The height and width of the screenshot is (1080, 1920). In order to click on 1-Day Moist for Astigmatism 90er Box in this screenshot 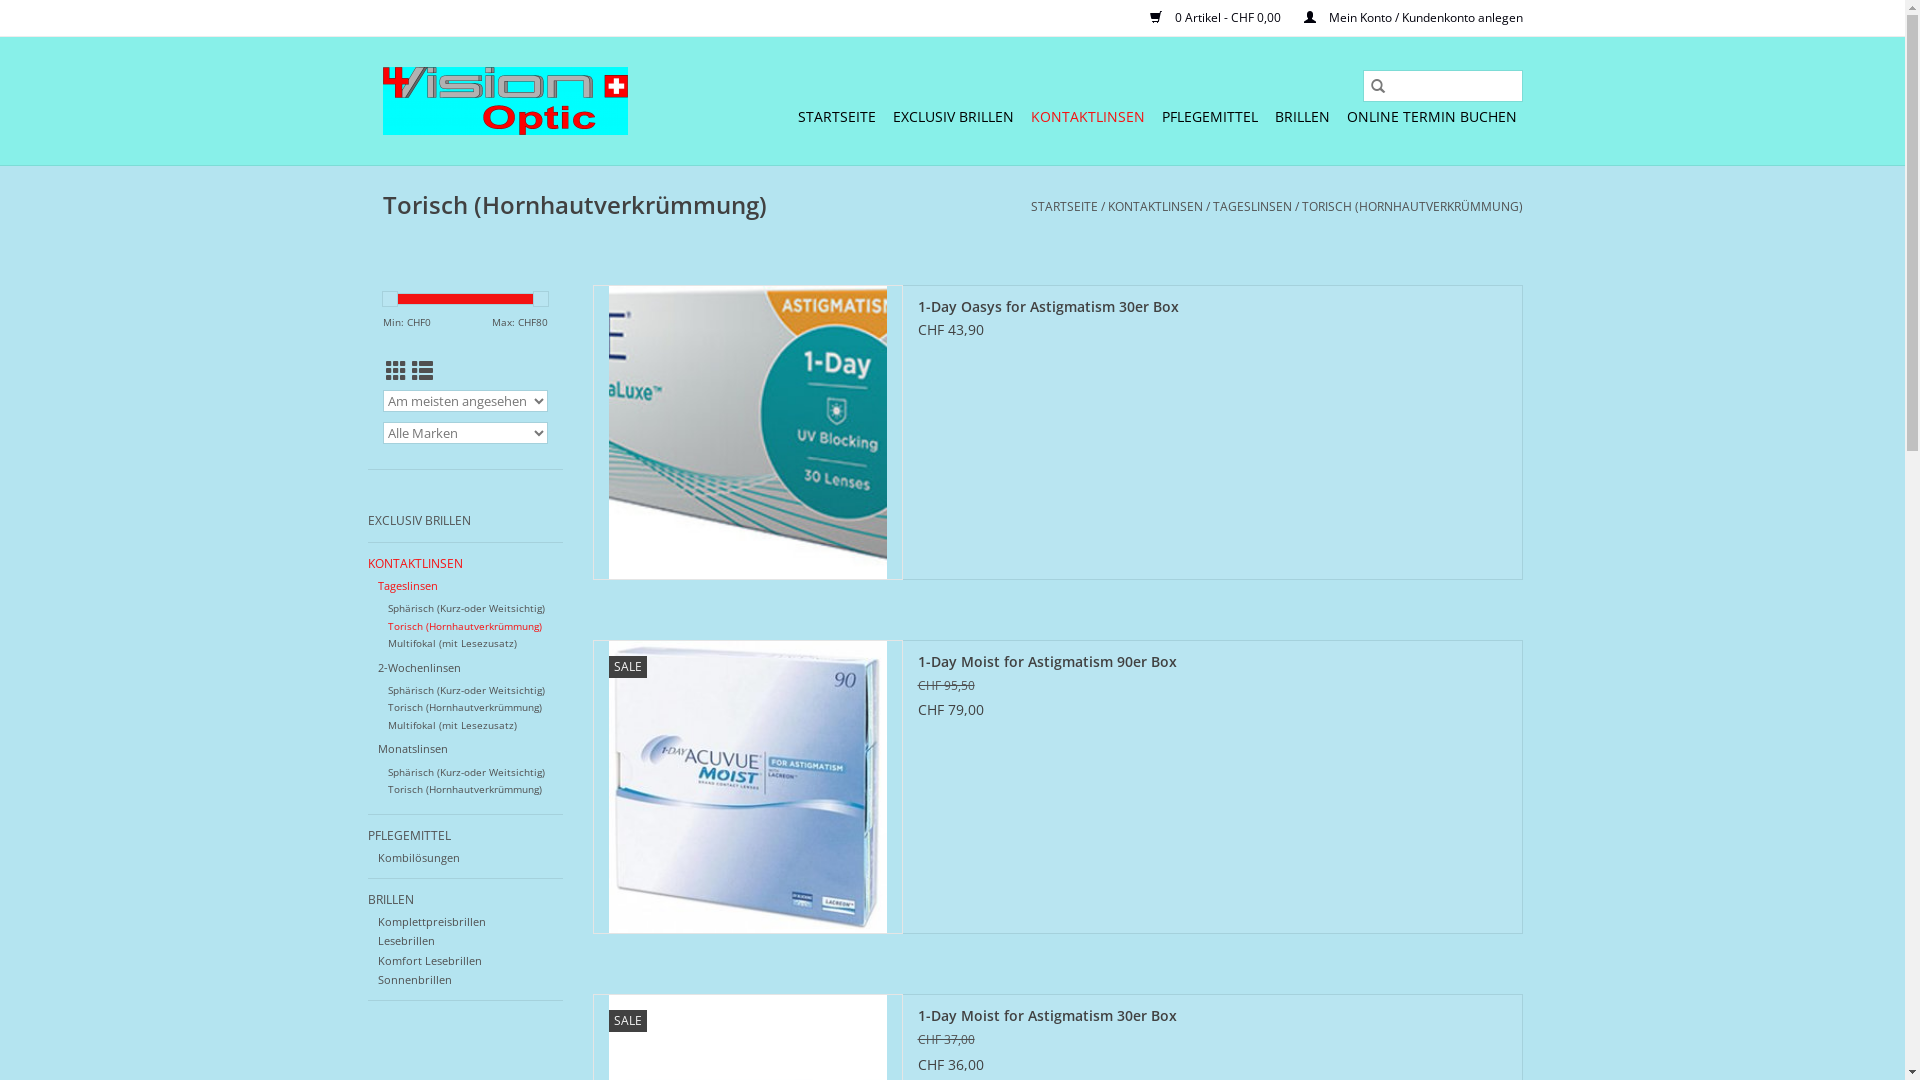, I will do `click(1212, 662)`.